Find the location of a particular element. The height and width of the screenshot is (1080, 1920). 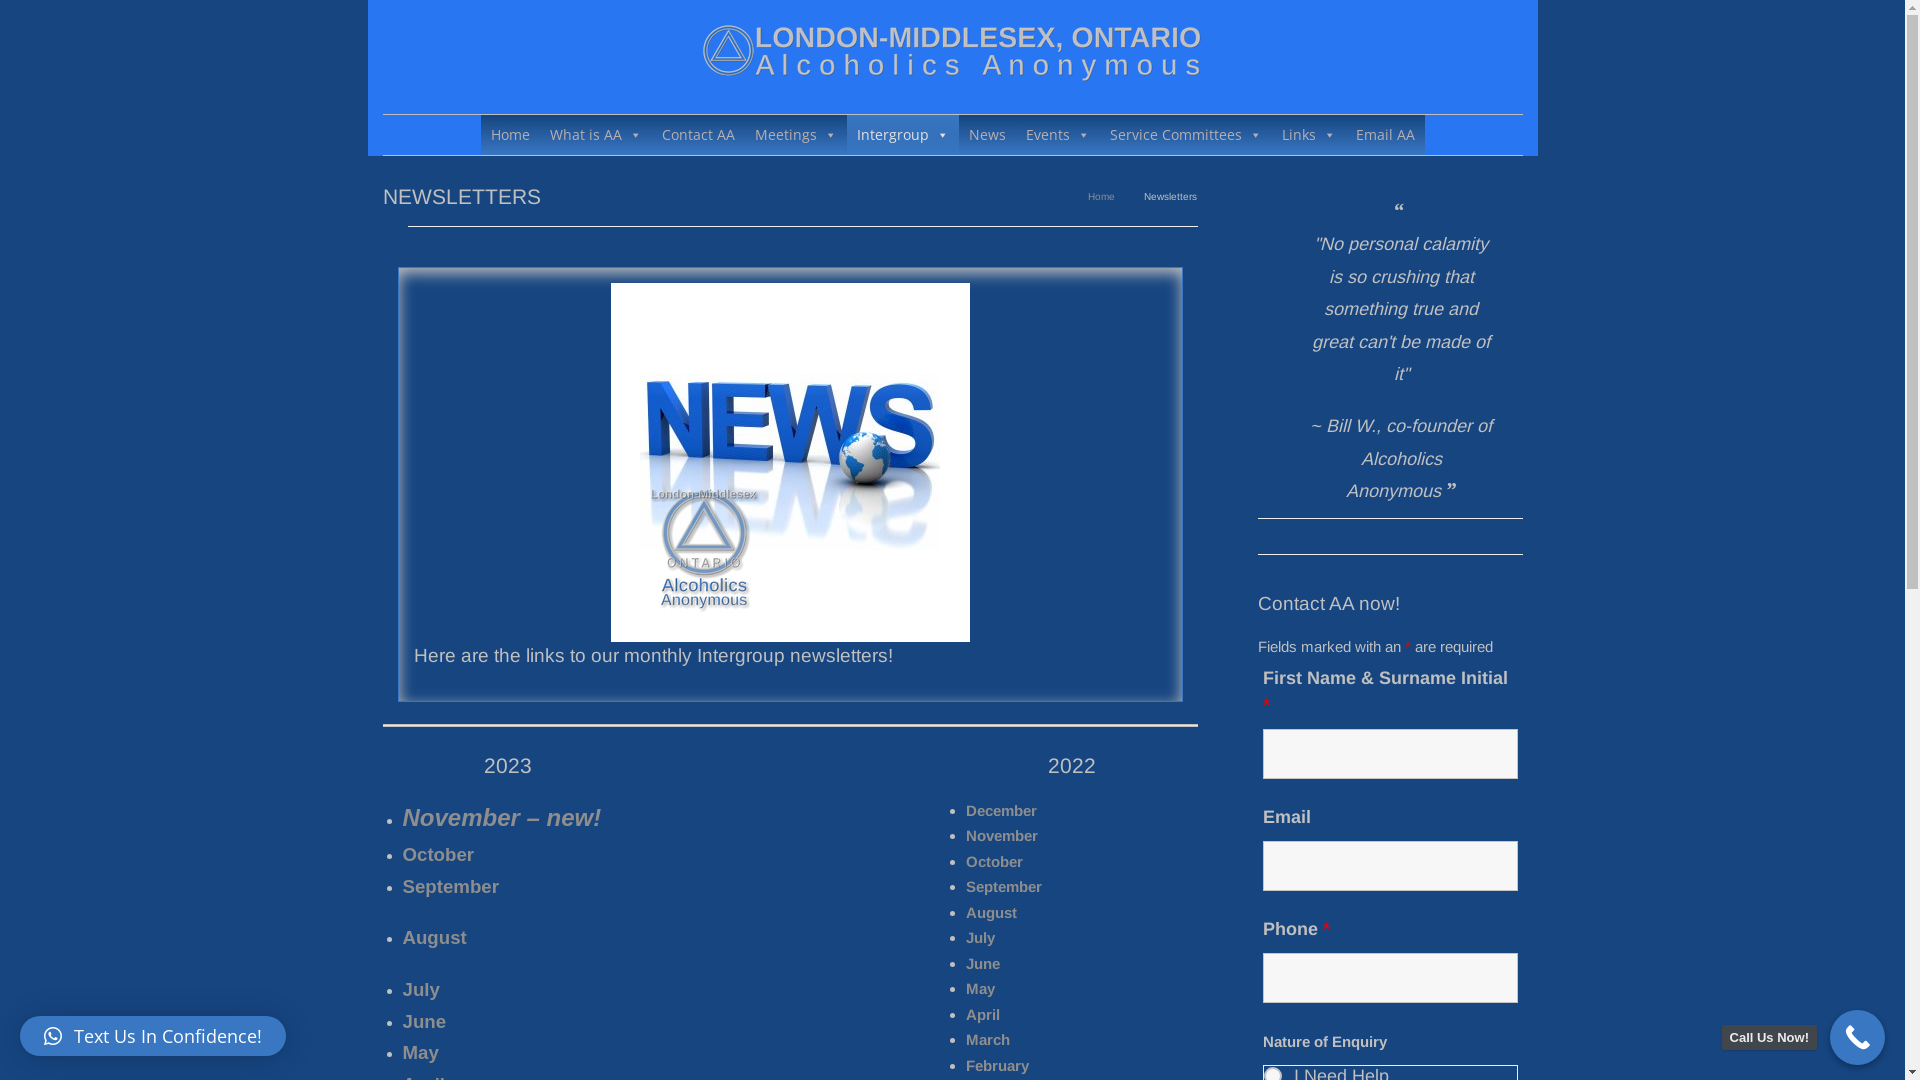

June is located at coordinates (983, 964).